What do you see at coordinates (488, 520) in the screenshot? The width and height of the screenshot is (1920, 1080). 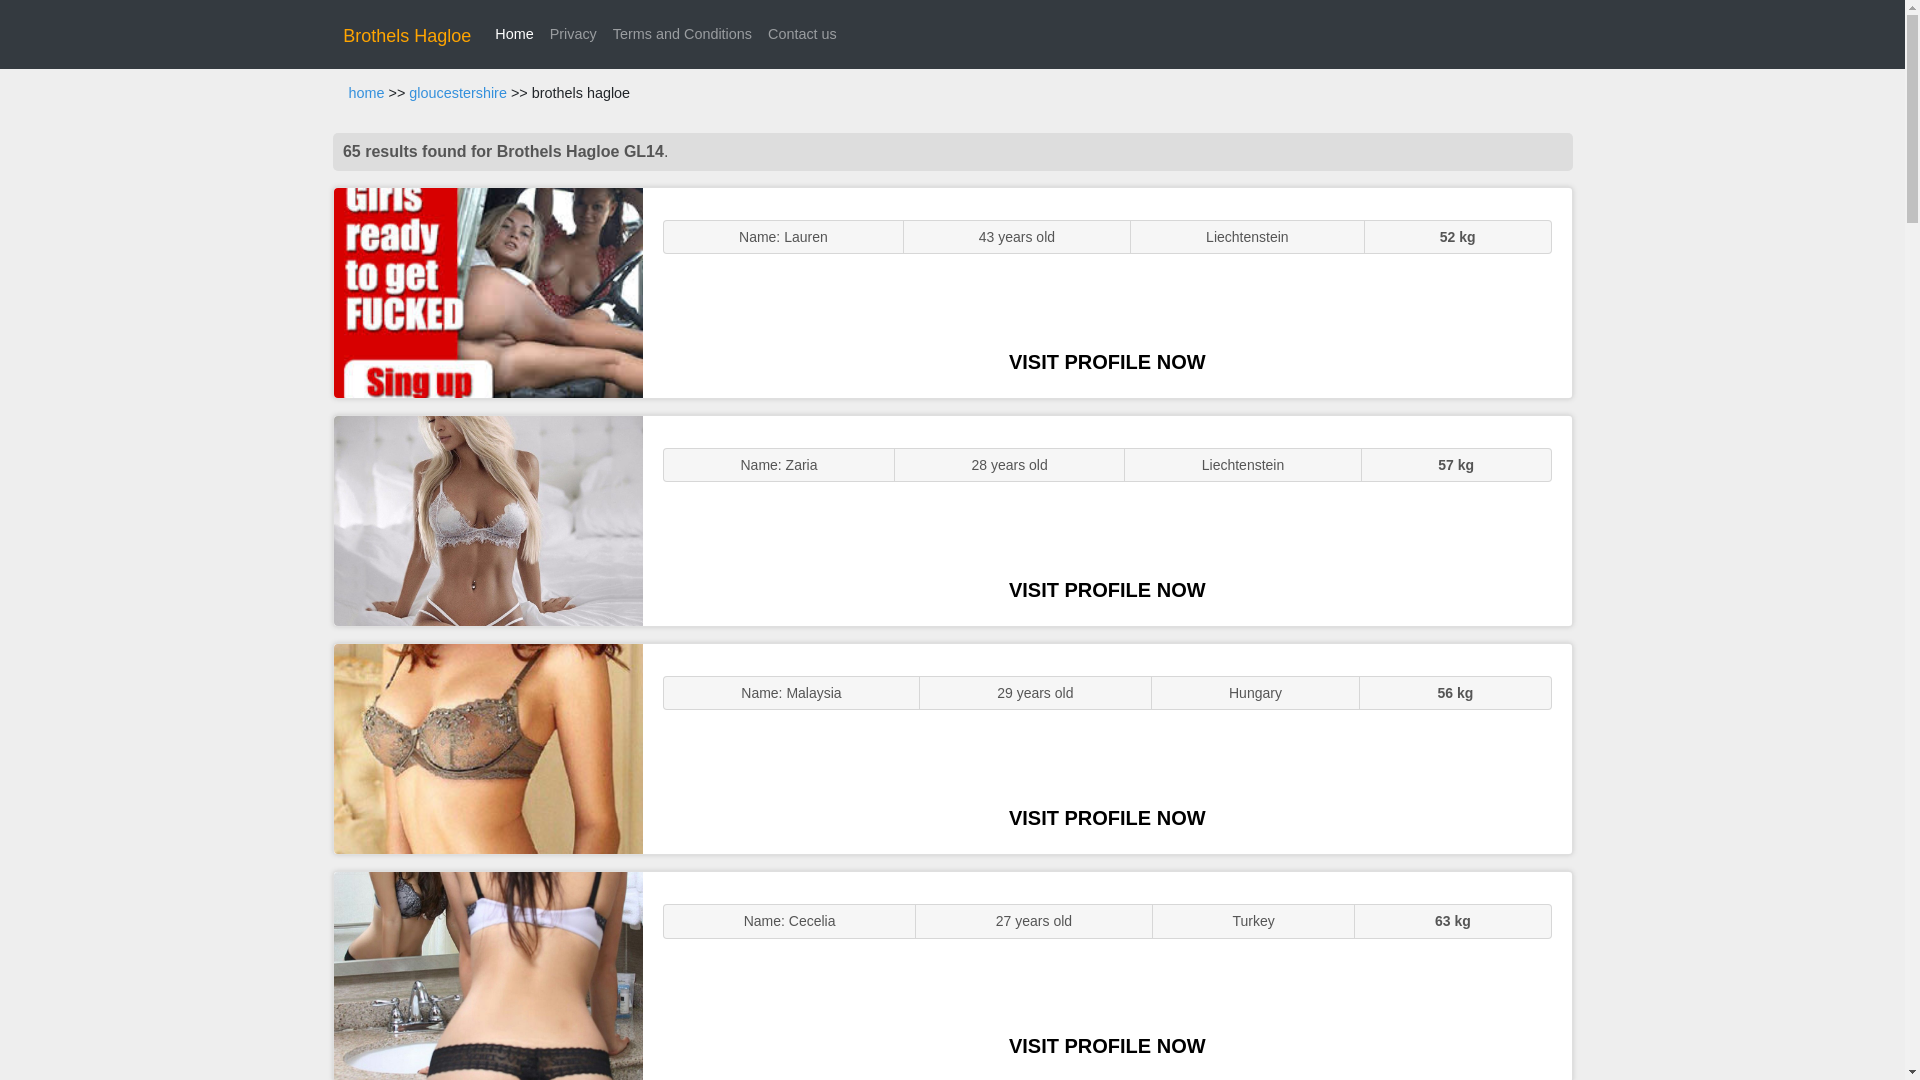 I see `GFE` at bounding box center [488, 520].